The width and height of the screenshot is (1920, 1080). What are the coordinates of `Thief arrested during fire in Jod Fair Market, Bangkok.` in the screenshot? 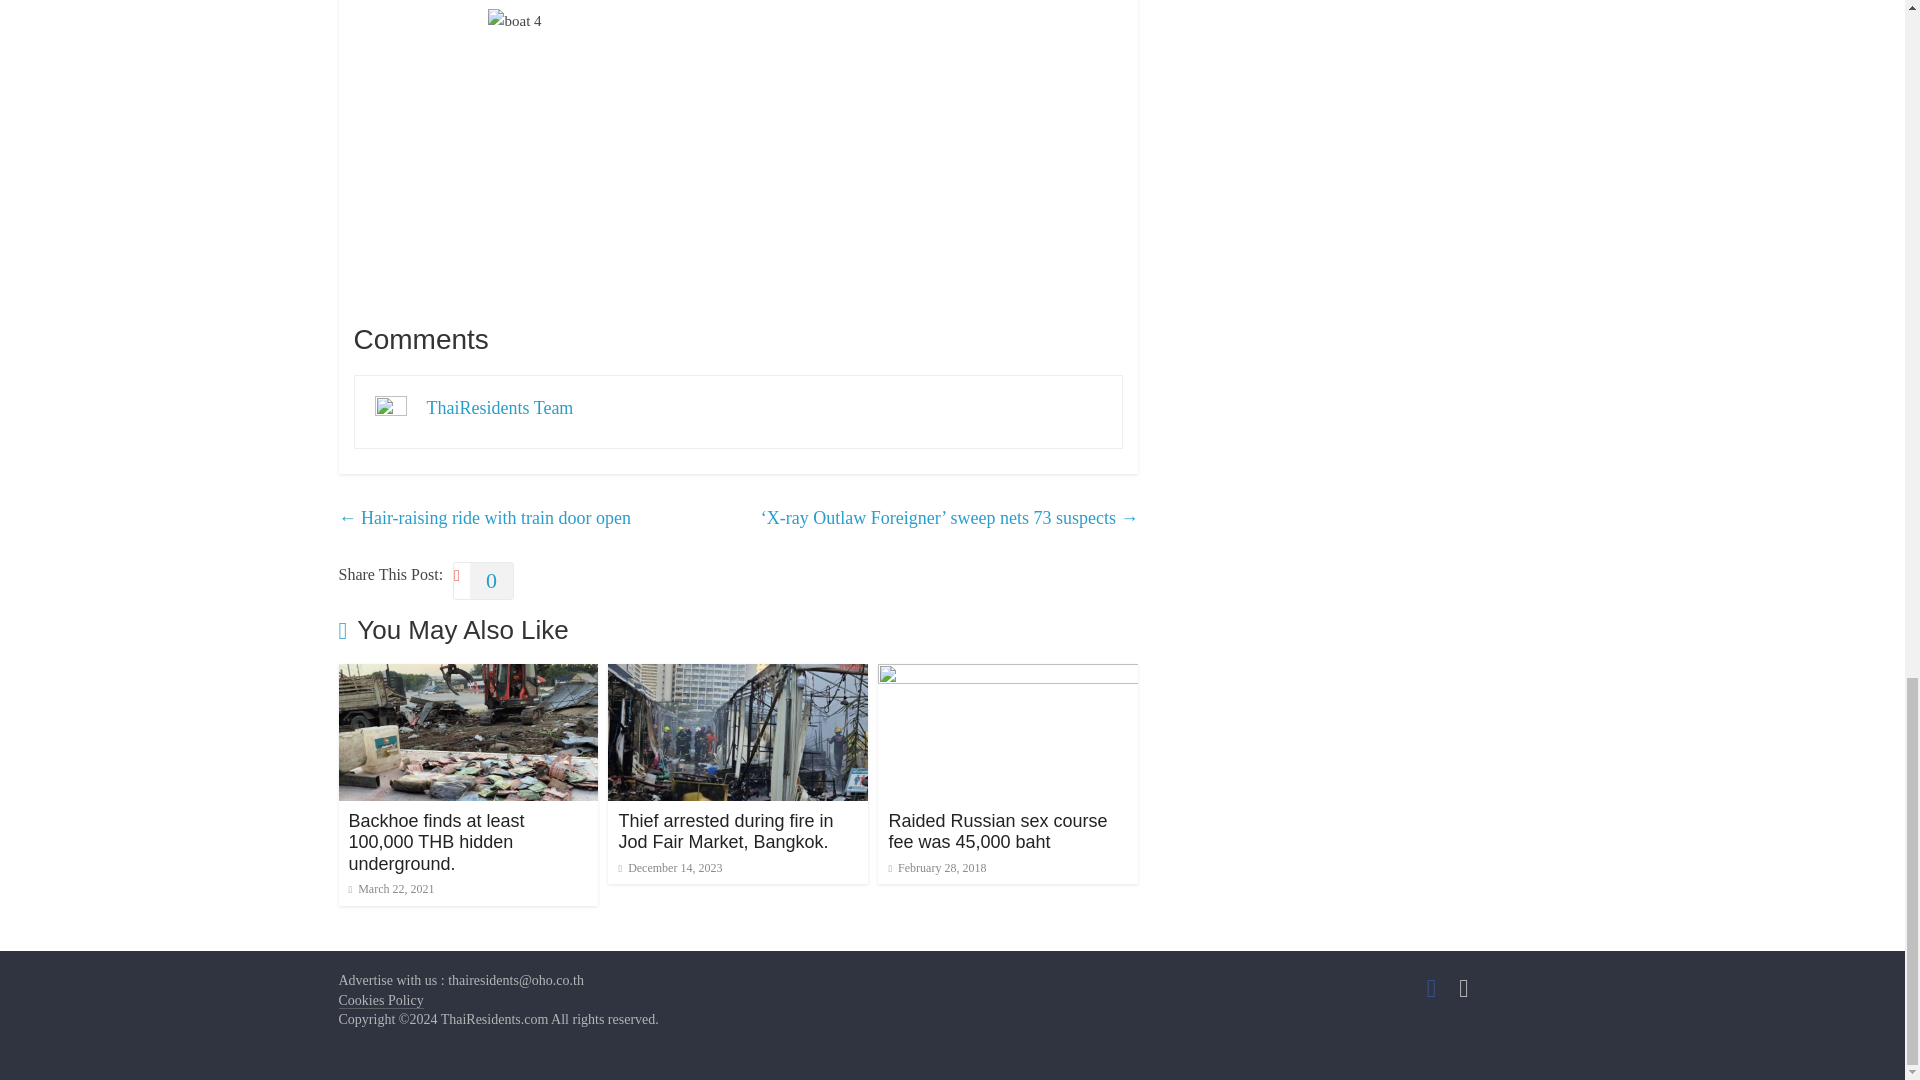 It's located at (738, 676).